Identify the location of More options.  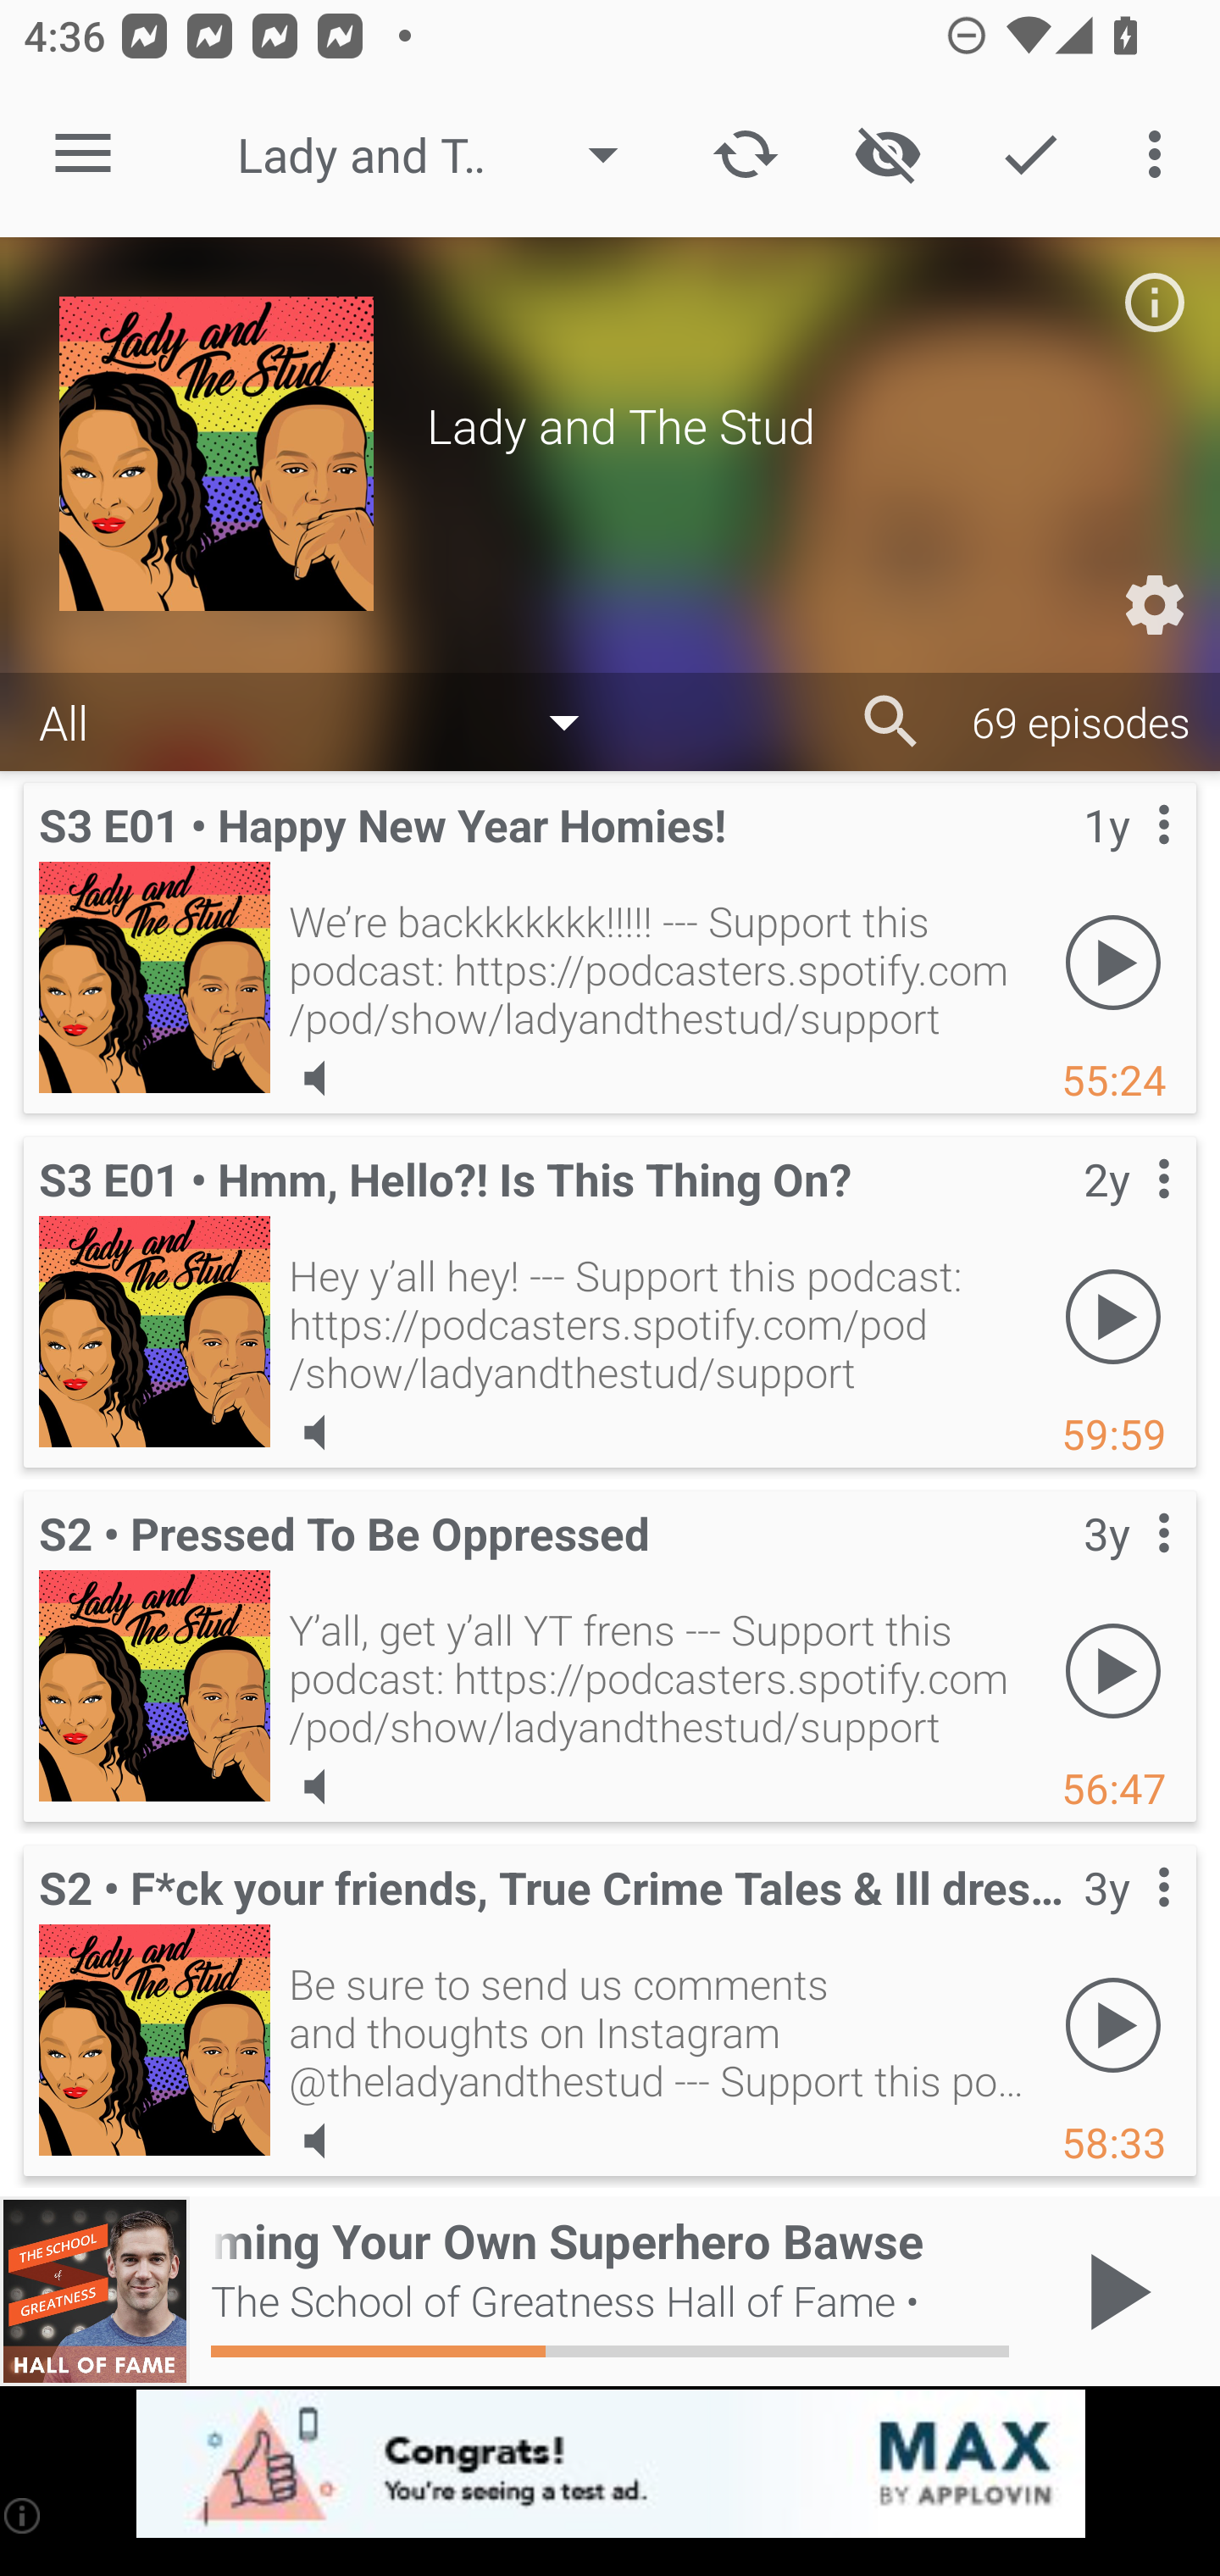
(1161, 154).